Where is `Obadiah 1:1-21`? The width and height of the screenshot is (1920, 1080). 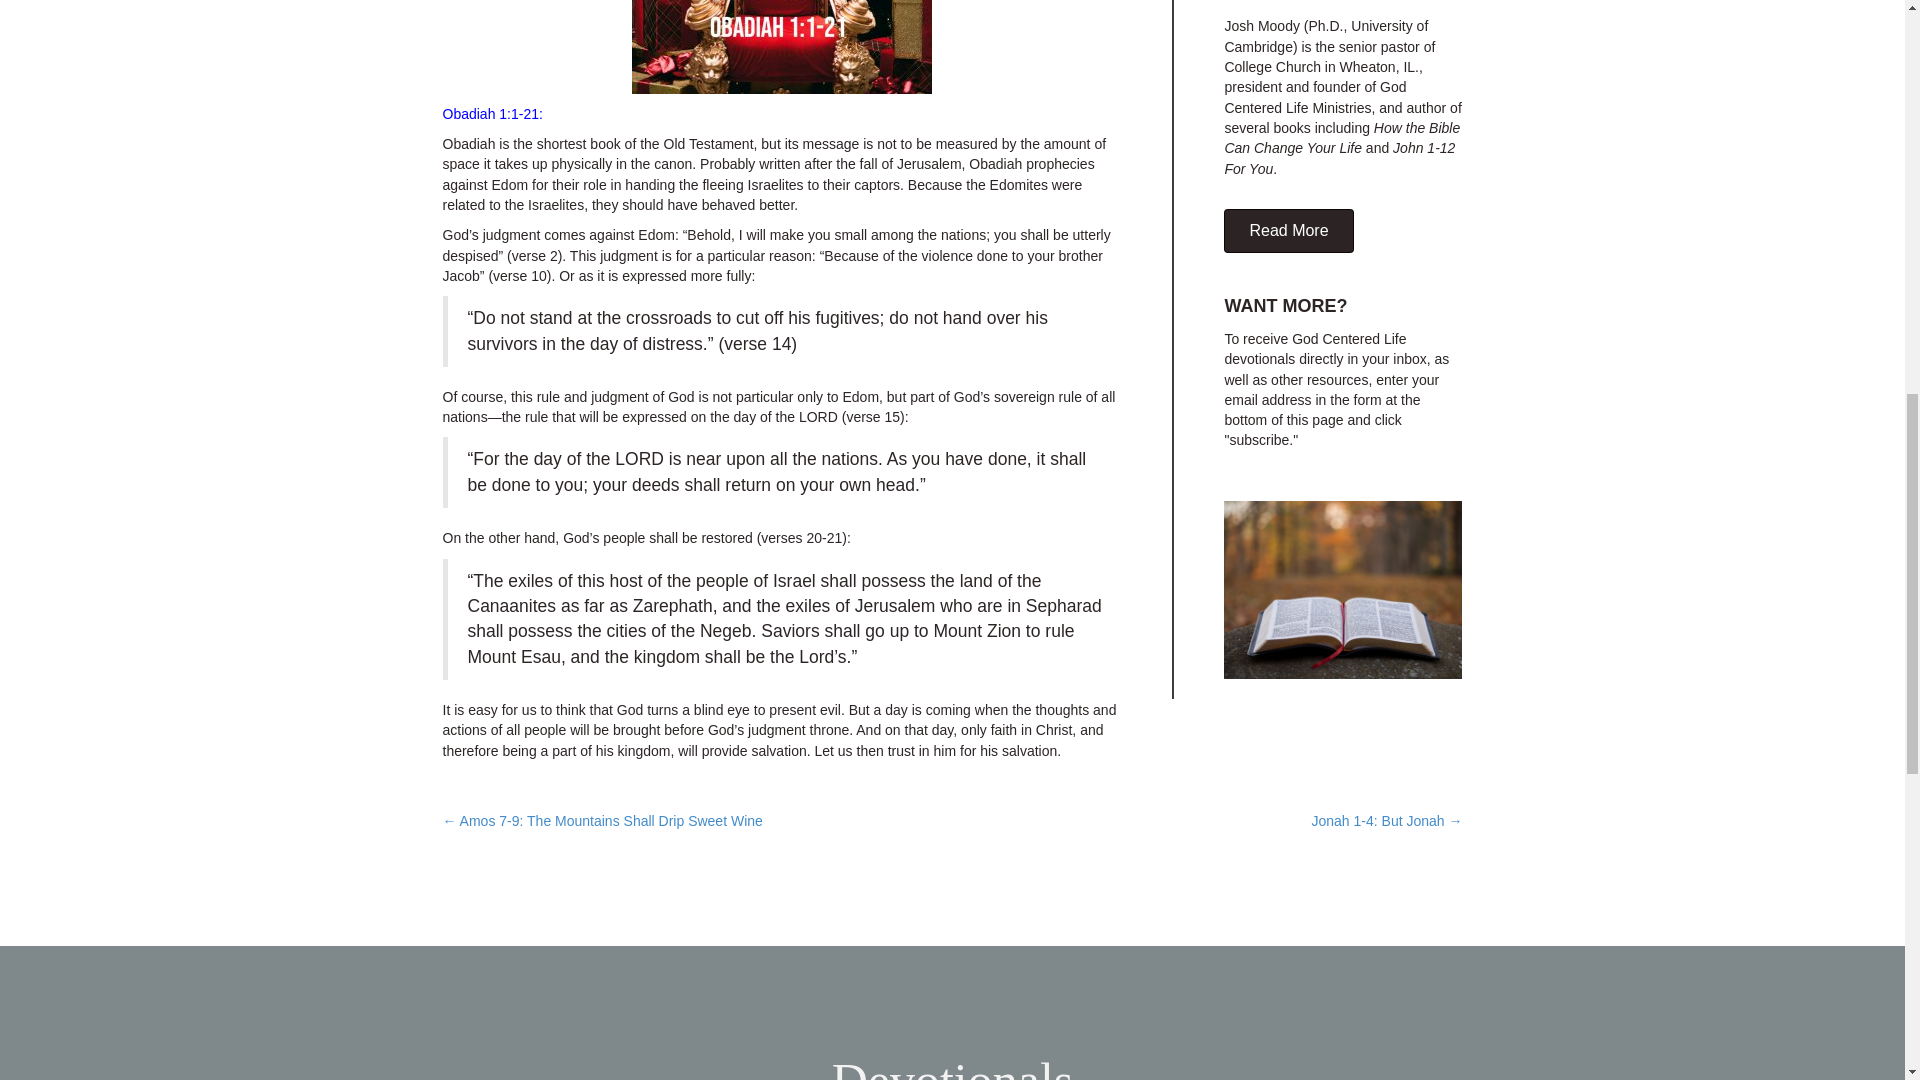
Obadiah 1:1-21 is located at coordinates (490, 114).